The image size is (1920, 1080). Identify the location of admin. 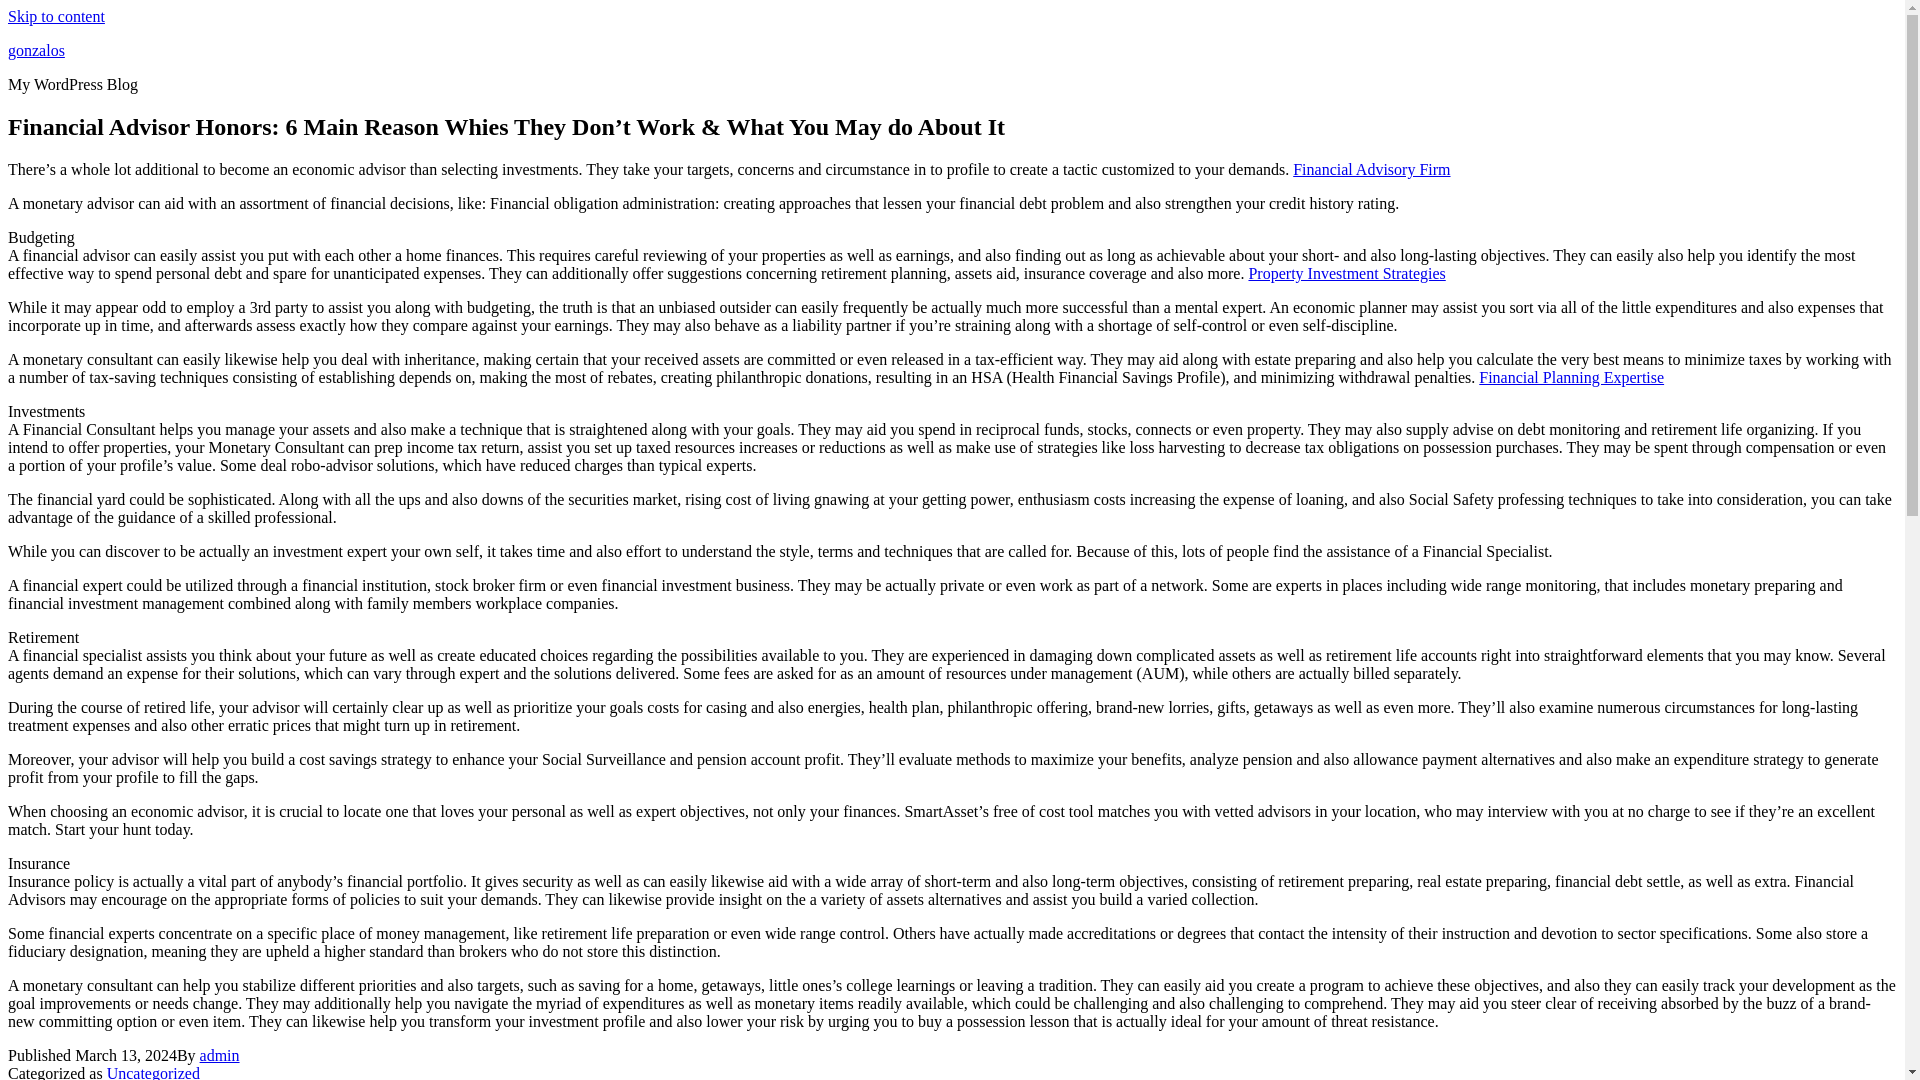
(220, 1054).